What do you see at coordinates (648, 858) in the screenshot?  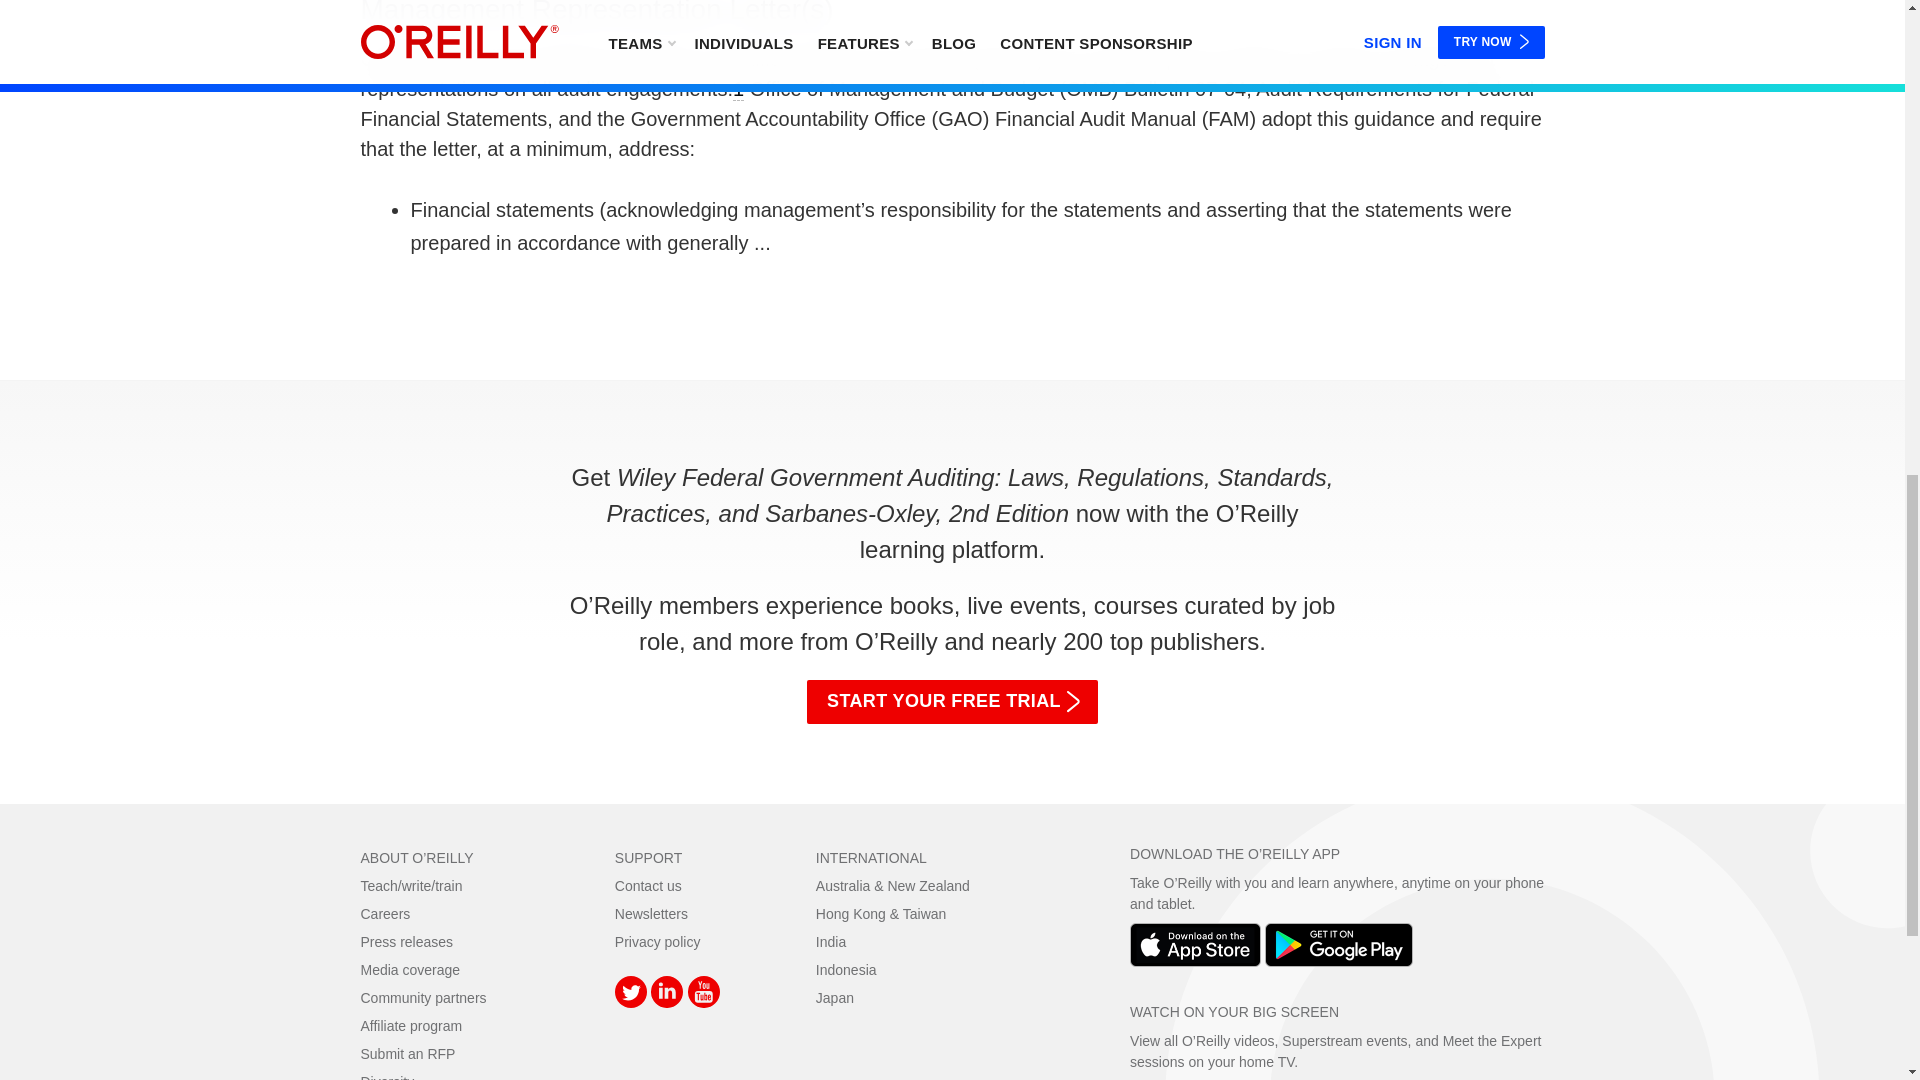 I see `SUPPORT` at bounding box center [648, 858].